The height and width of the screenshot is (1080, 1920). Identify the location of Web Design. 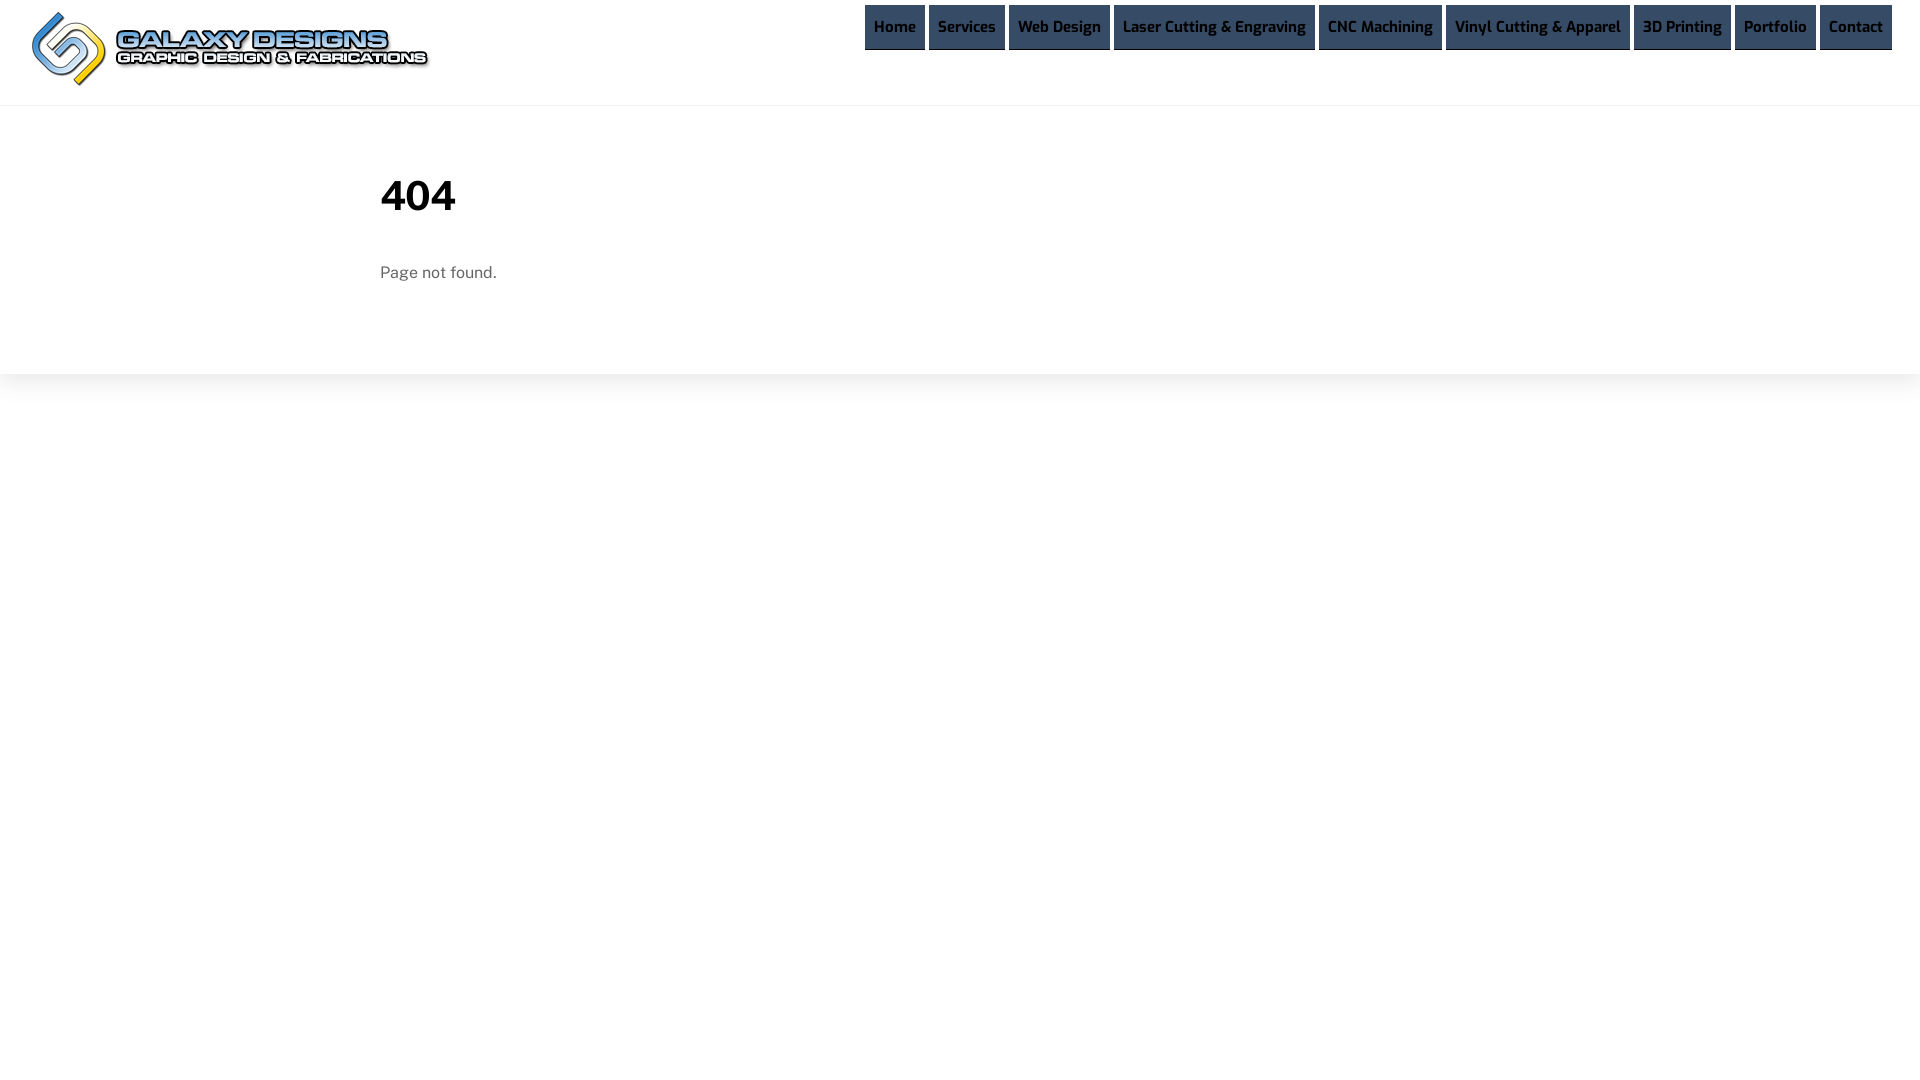
(1060, 28).